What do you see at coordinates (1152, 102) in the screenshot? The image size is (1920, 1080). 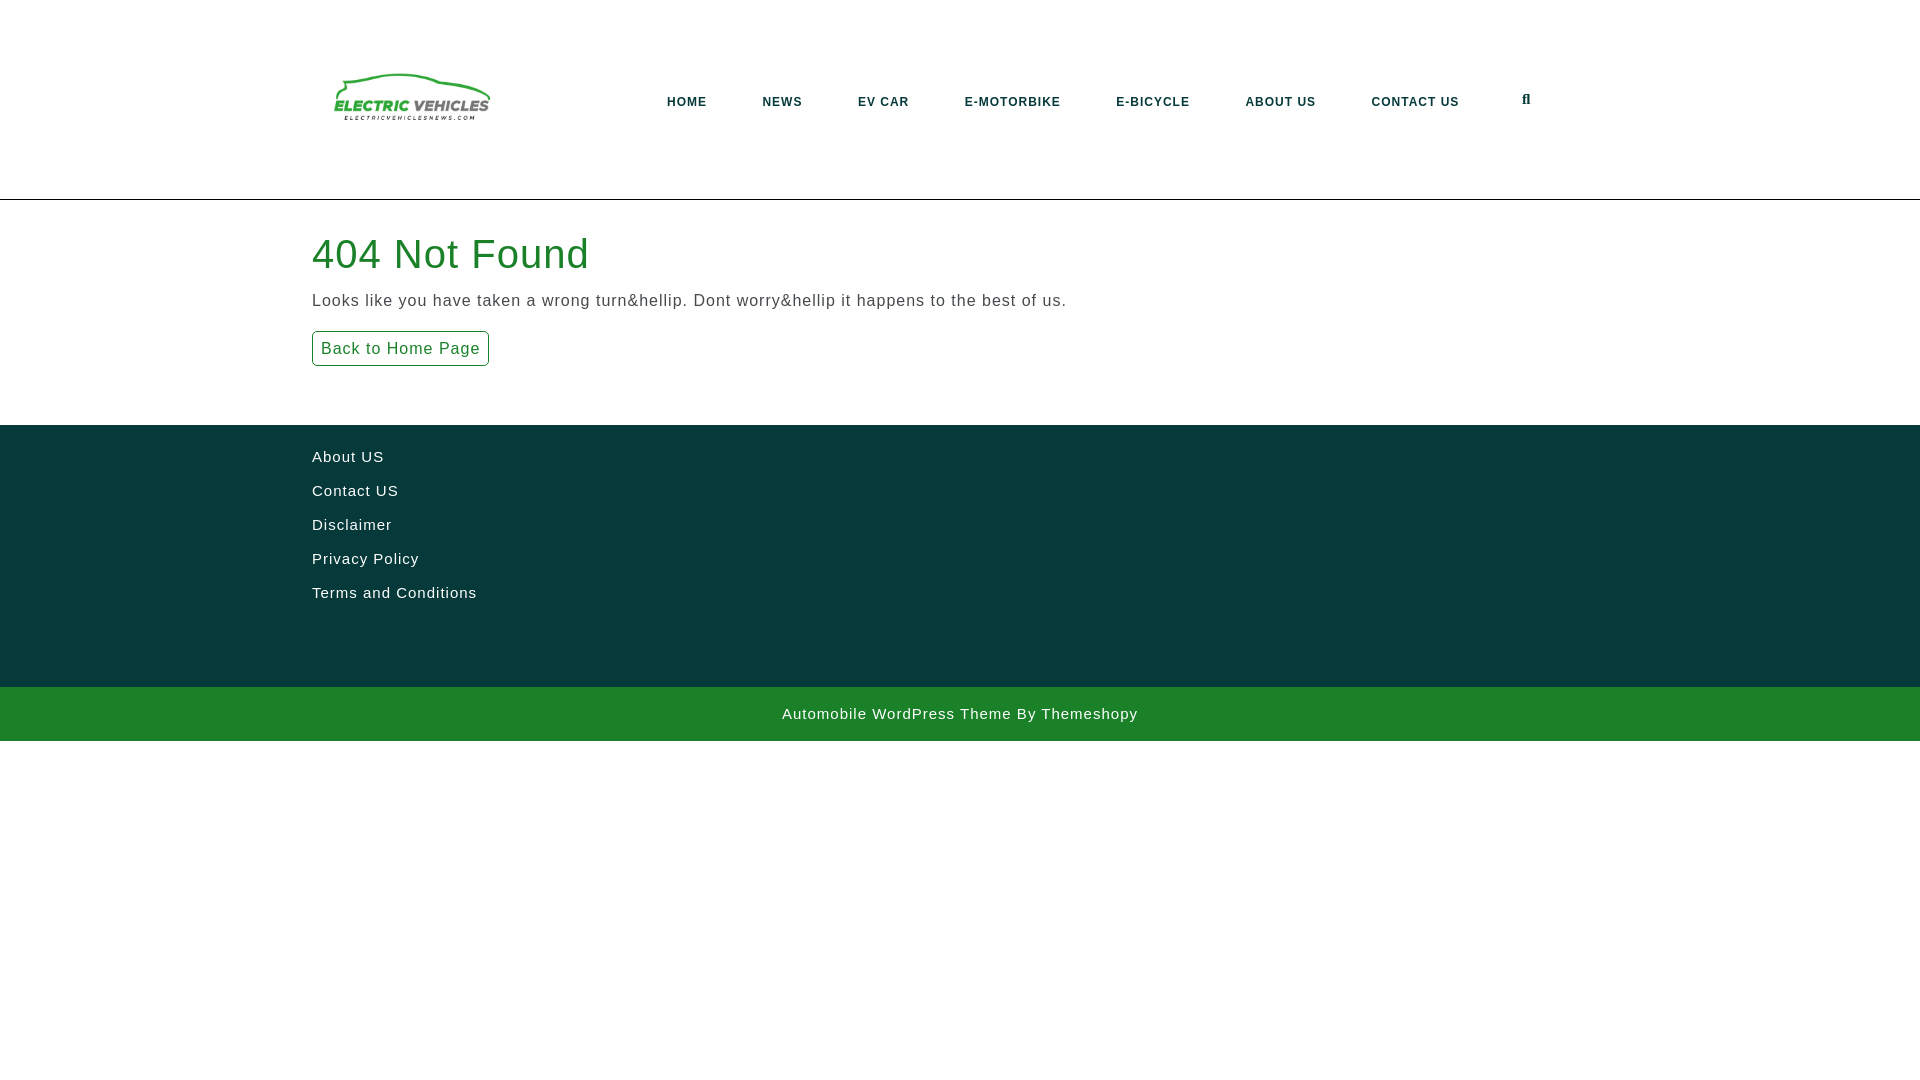 I see `E-BICYCLE` at bounding box center [1152, 102].